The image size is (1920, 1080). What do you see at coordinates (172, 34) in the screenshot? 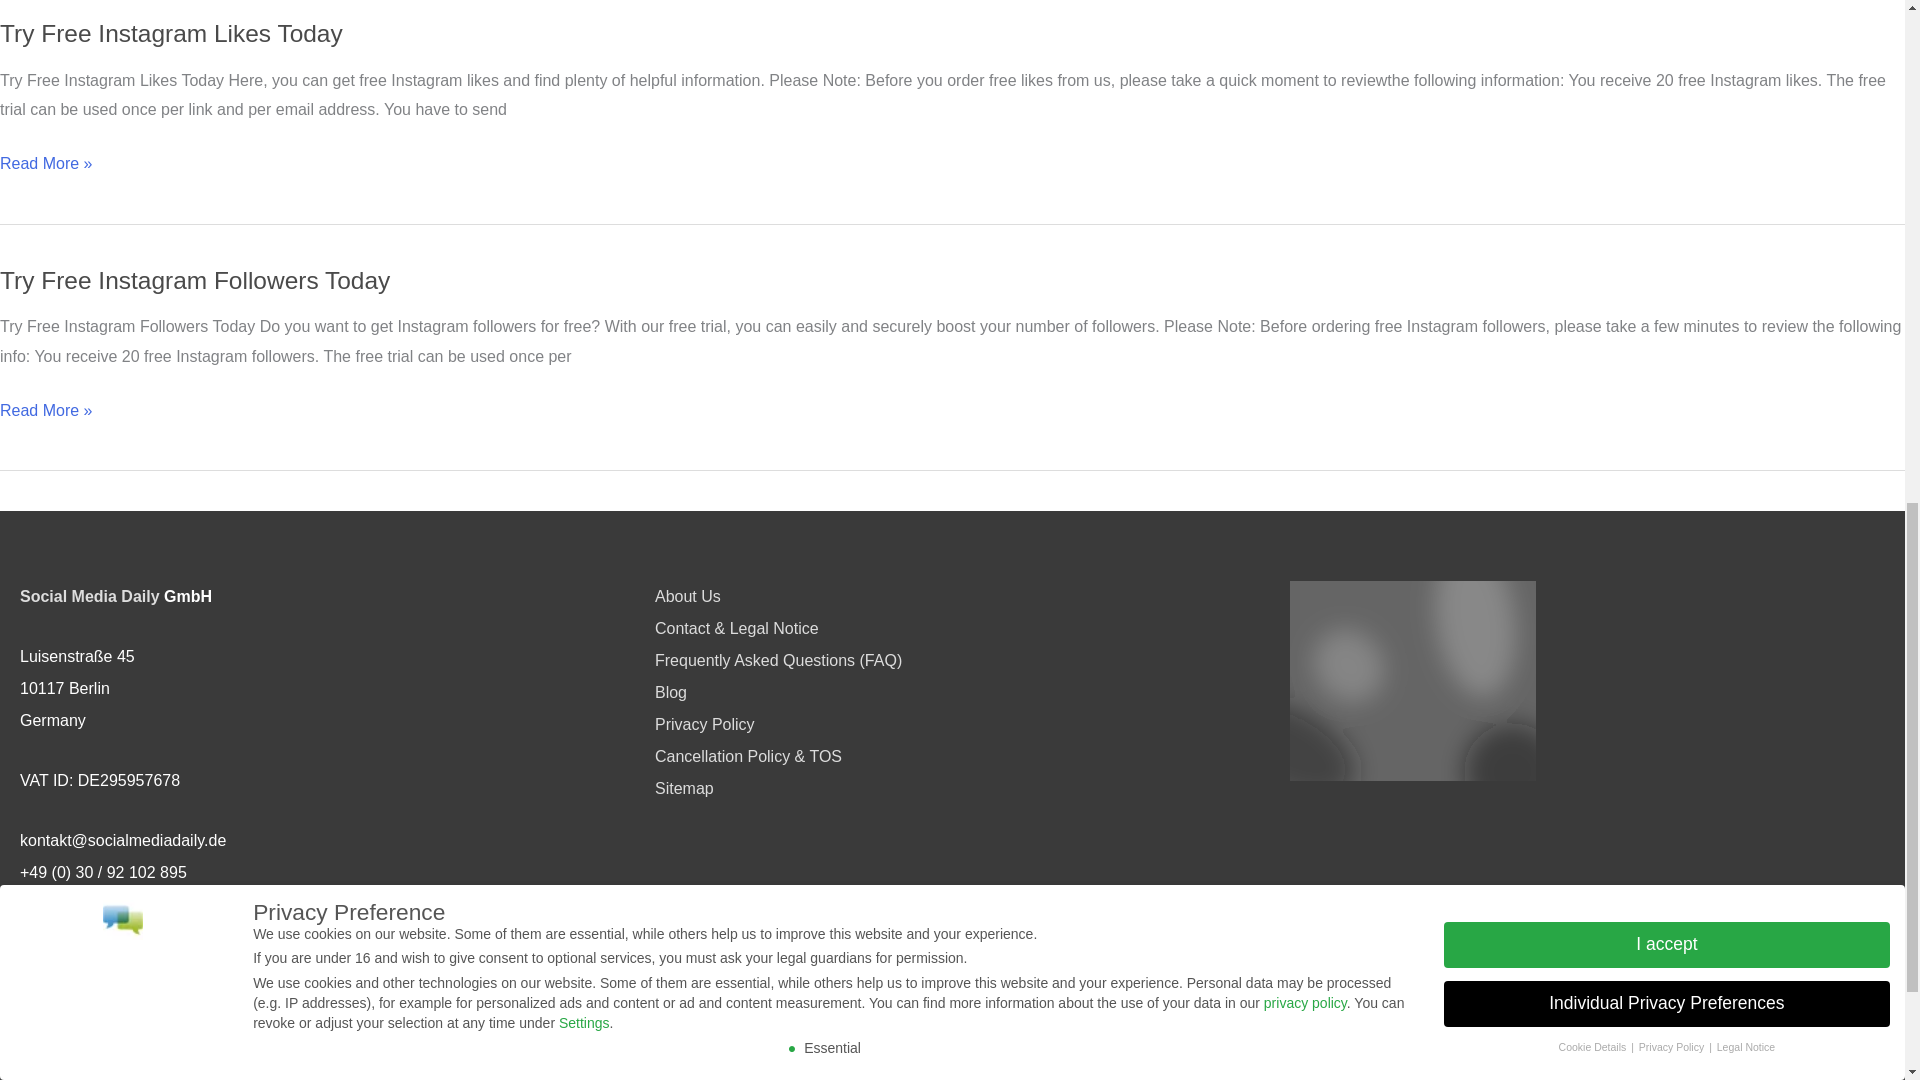
I see `Try Free Instagram Likes Today` at bounding box center [172, 34].